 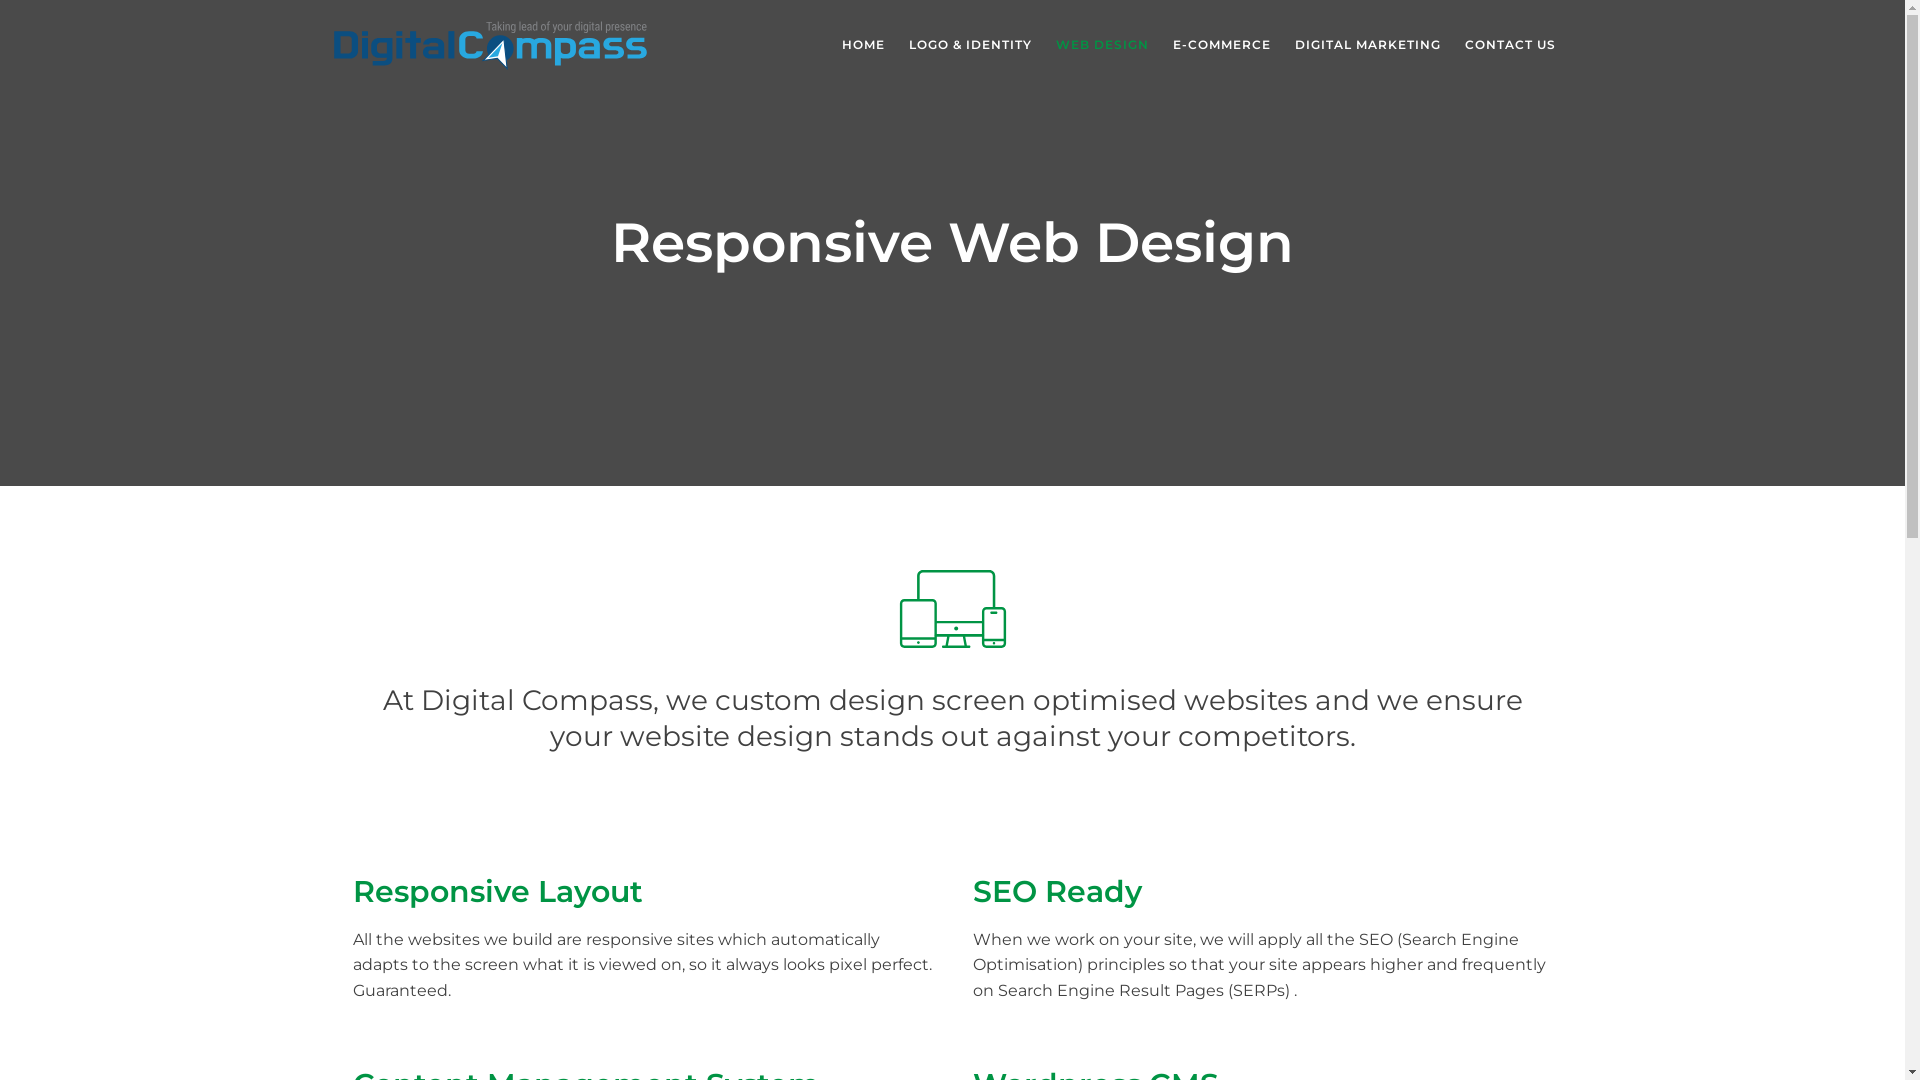 I want to click on LOGO & IDENTITY, so click(x=970, y=45).